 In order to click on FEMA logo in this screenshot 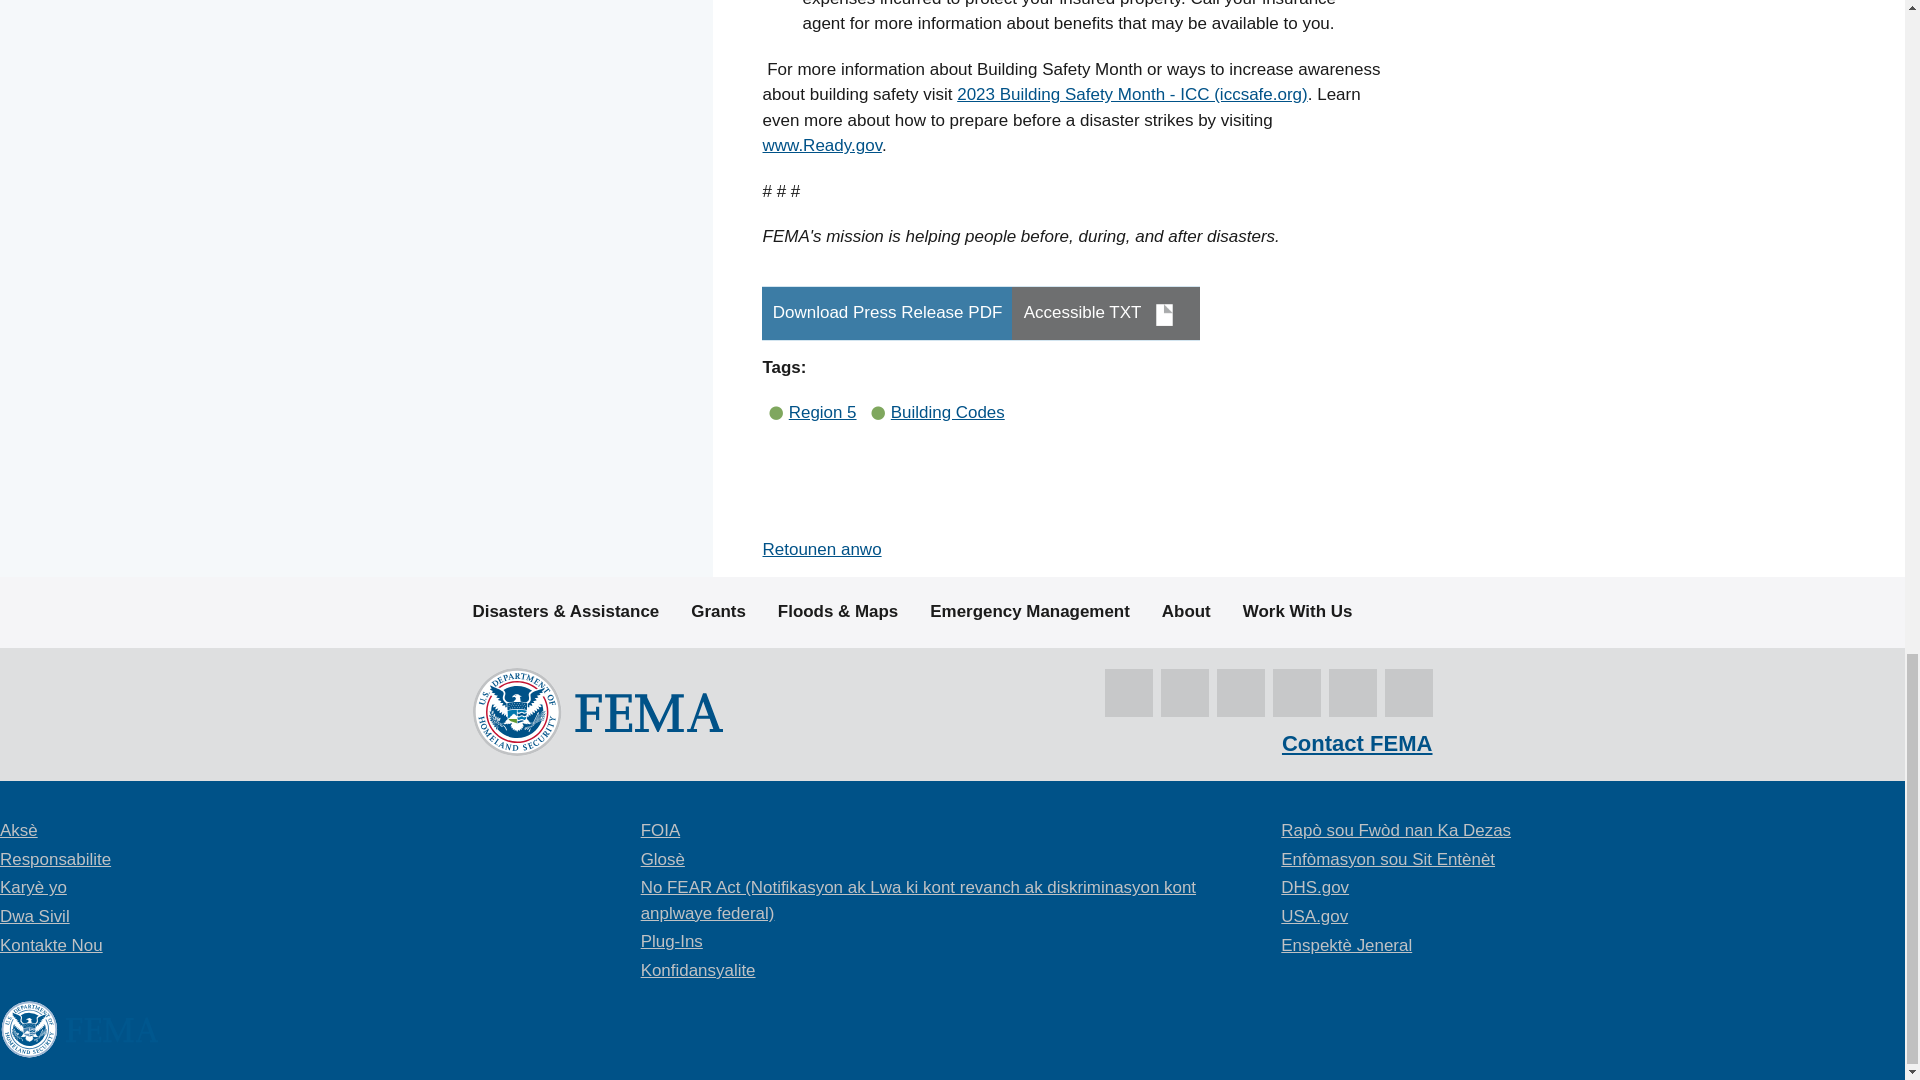, I will do `click(596, 711)`.